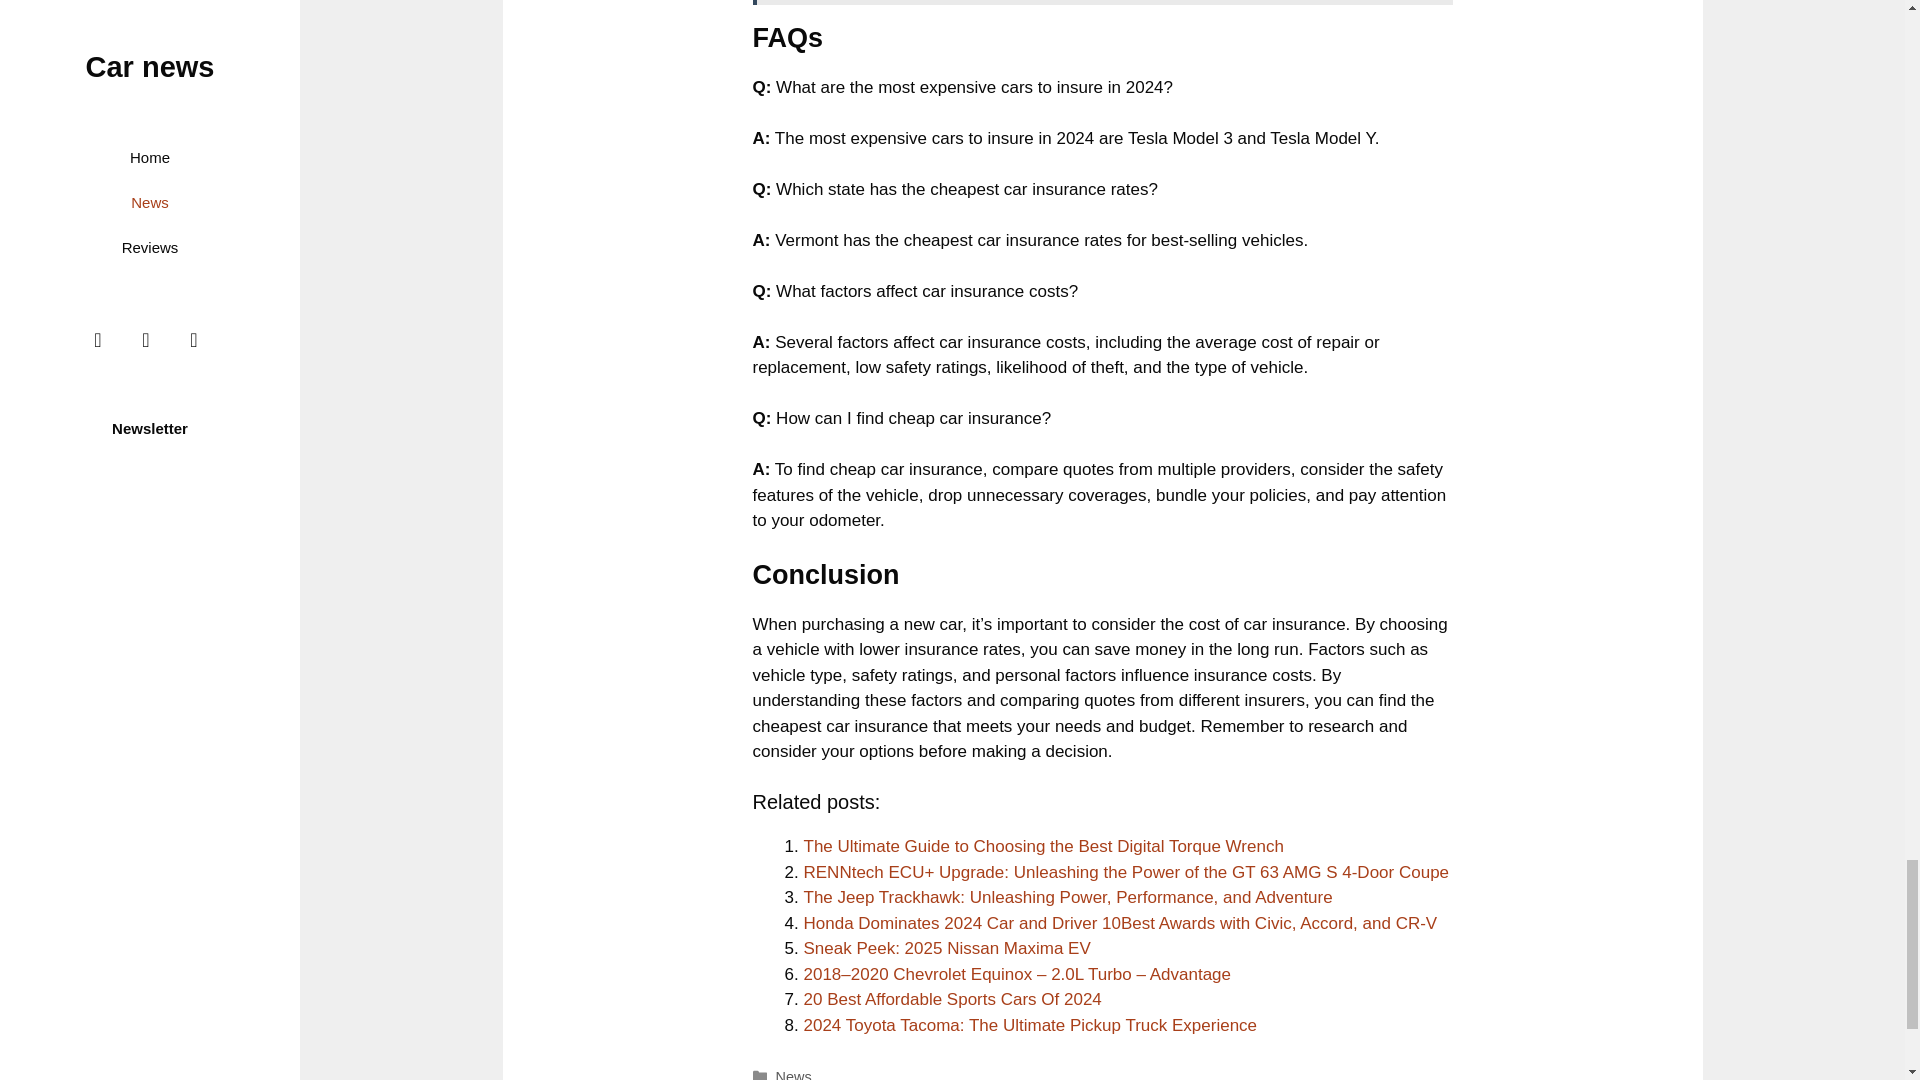  Describe the element at coordinates (947, 948) in the screenshot. I see `Sneak Peek: 2025 Nissan Maxima EV` at that location.